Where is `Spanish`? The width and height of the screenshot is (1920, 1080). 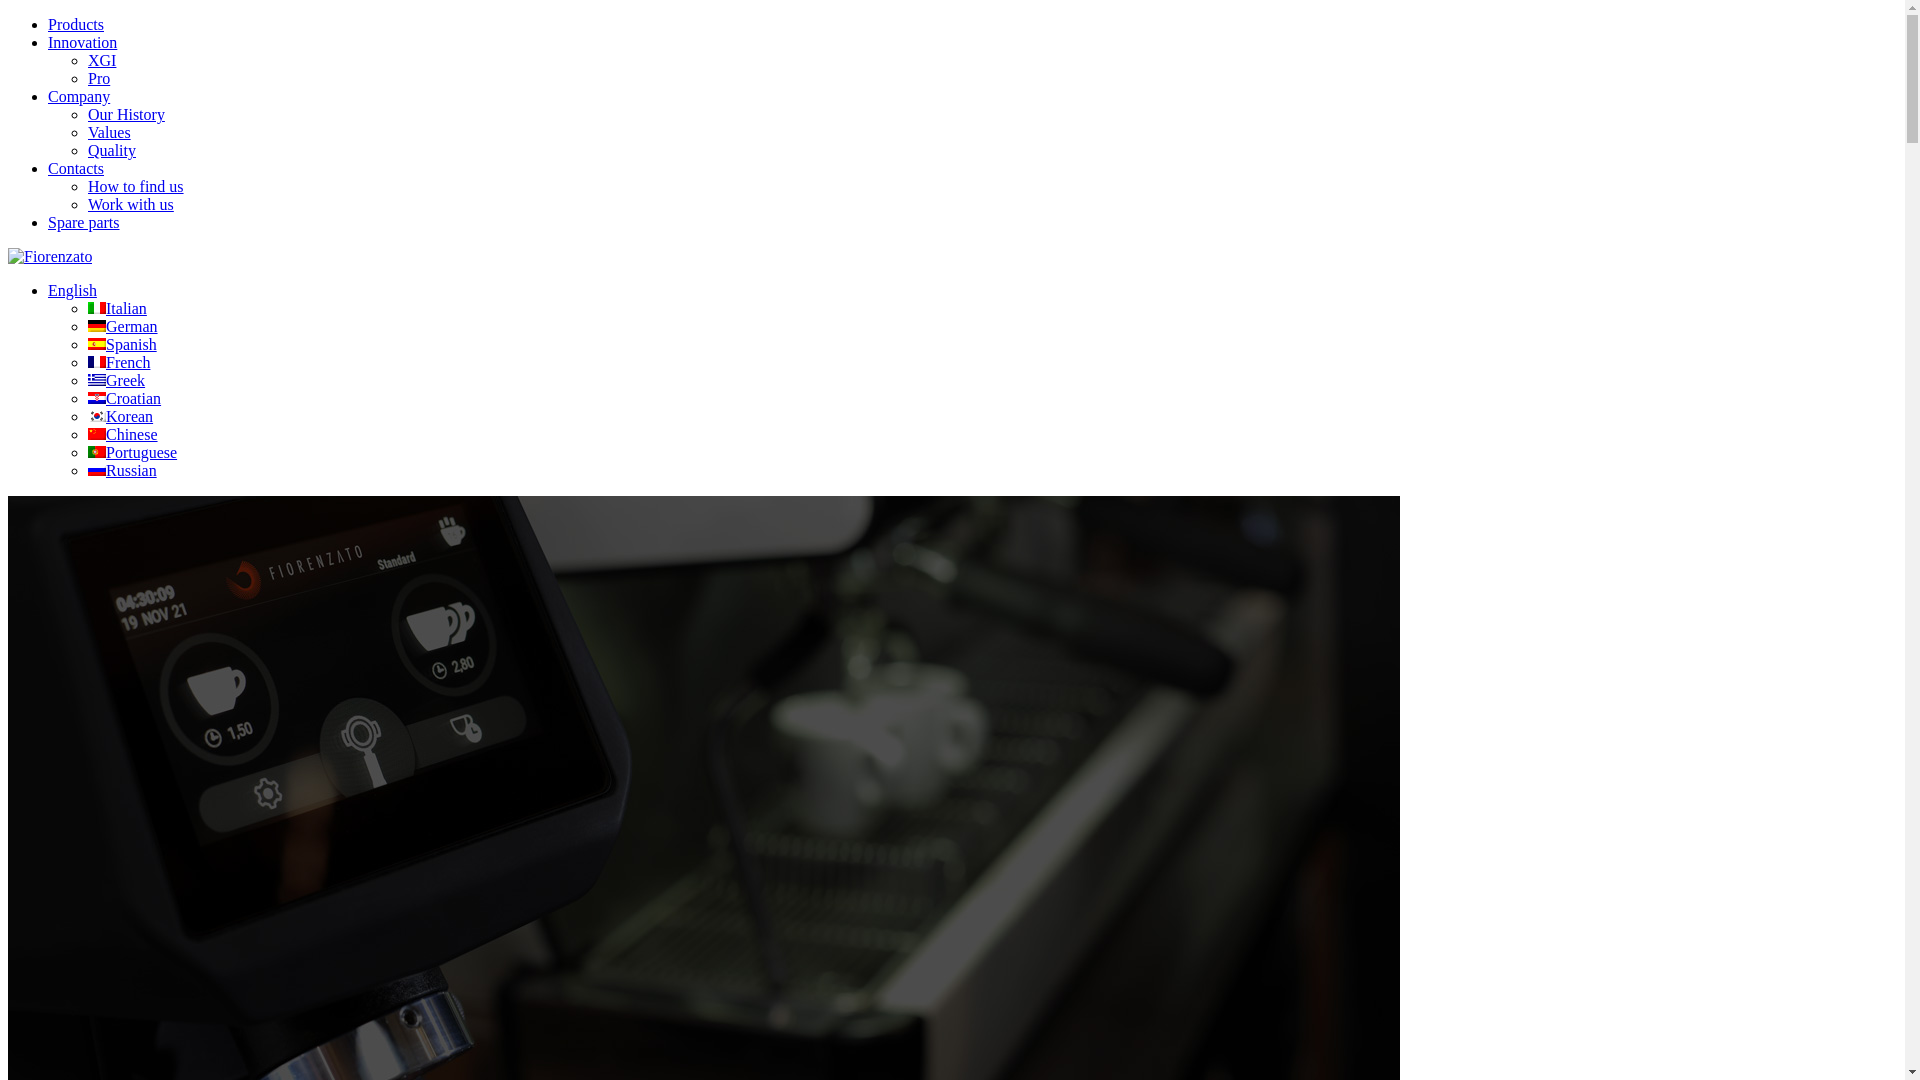 Spanish is located at coordinates (122, 344).